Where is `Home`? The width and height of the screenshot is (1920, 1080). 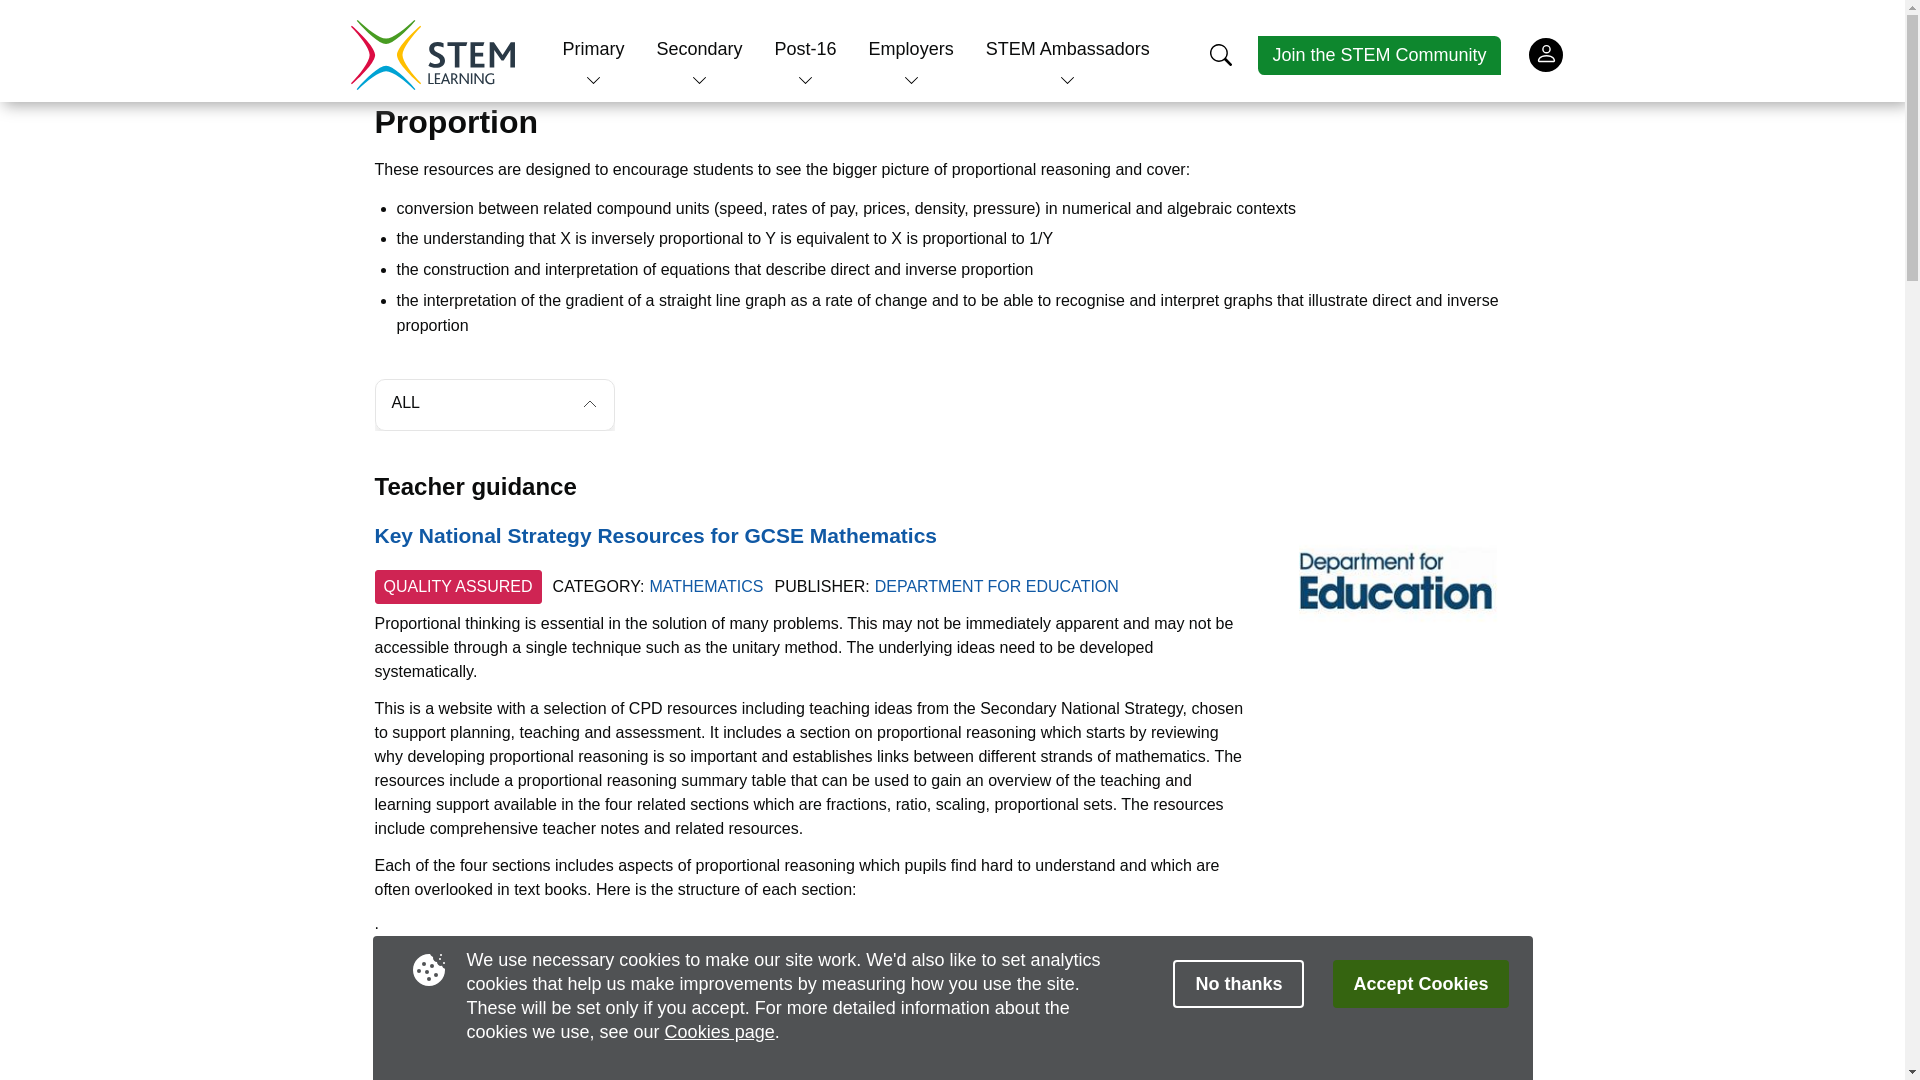 Home is located at coordinates (432, 54).